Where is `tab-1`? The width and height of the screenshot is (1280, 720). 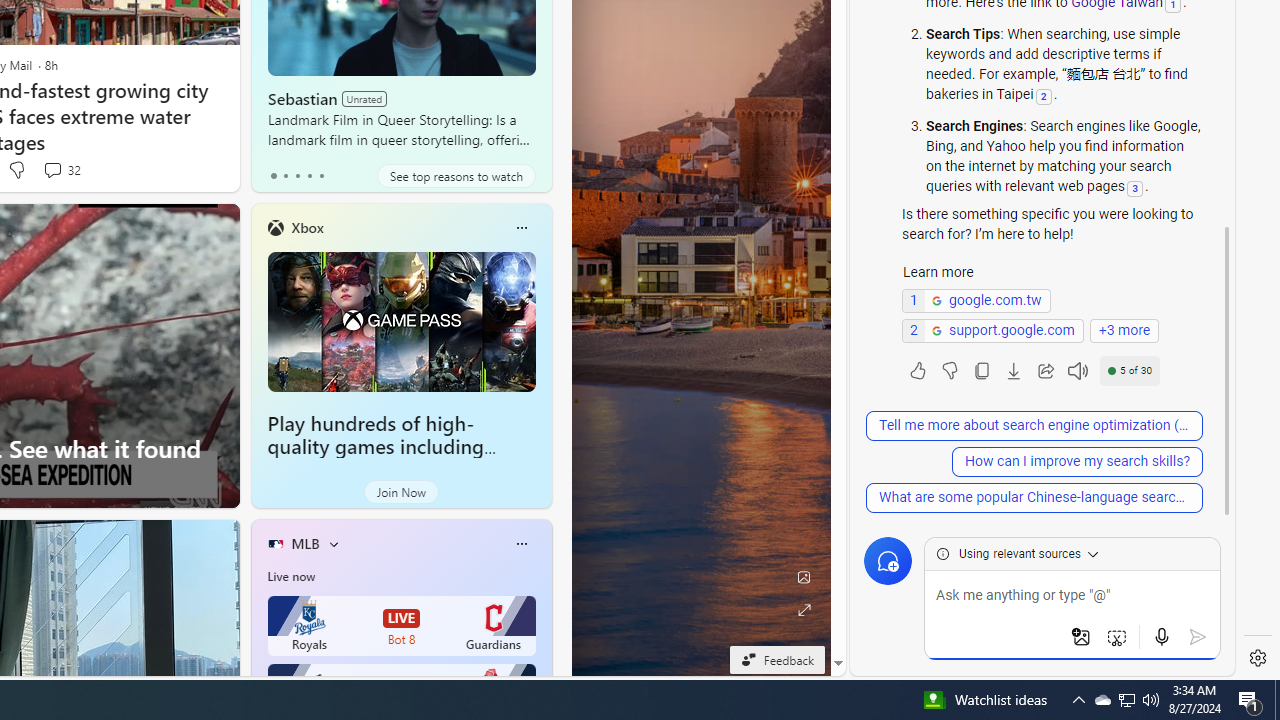 tab-1 is located at coordinates (285, 176).